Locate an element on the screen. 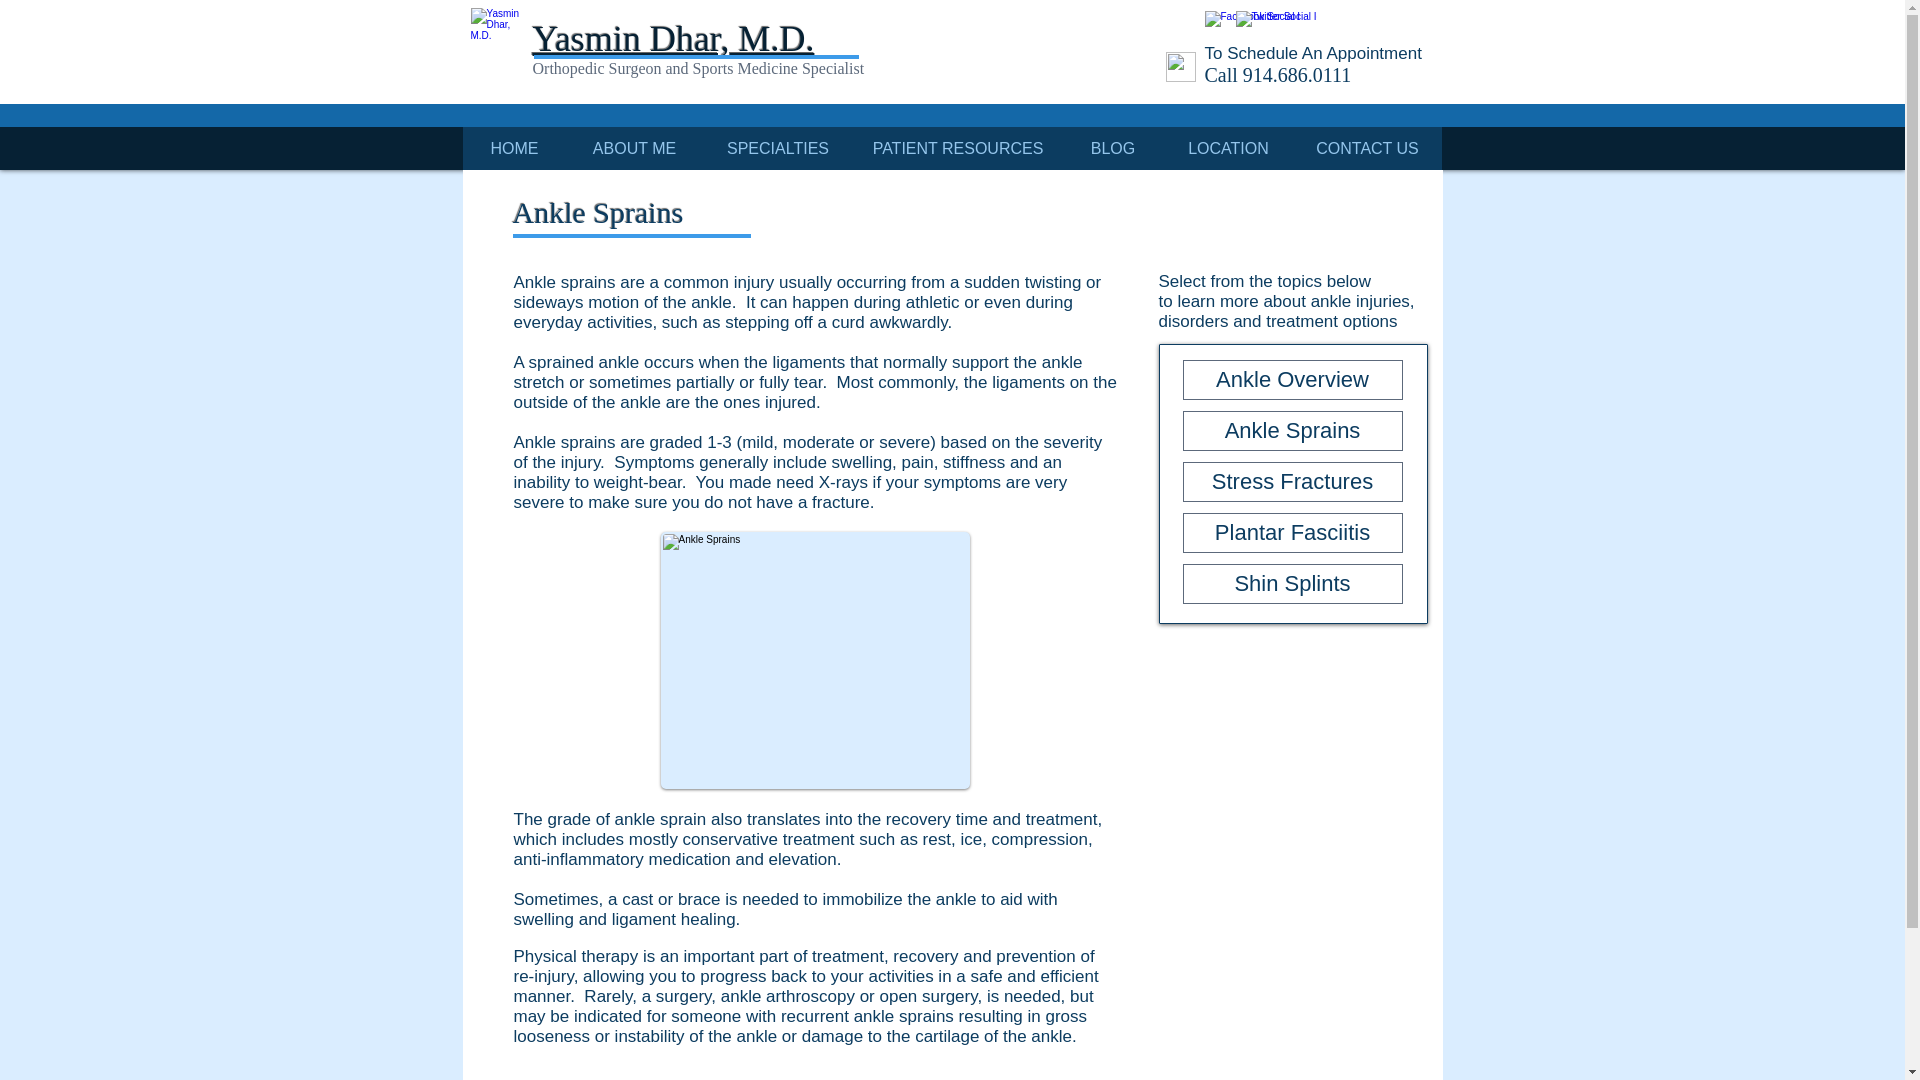 The width and height of the screenshot is (1920, 1080). Yasmin Dhar, M.D. is located at coordinates (672, 39).